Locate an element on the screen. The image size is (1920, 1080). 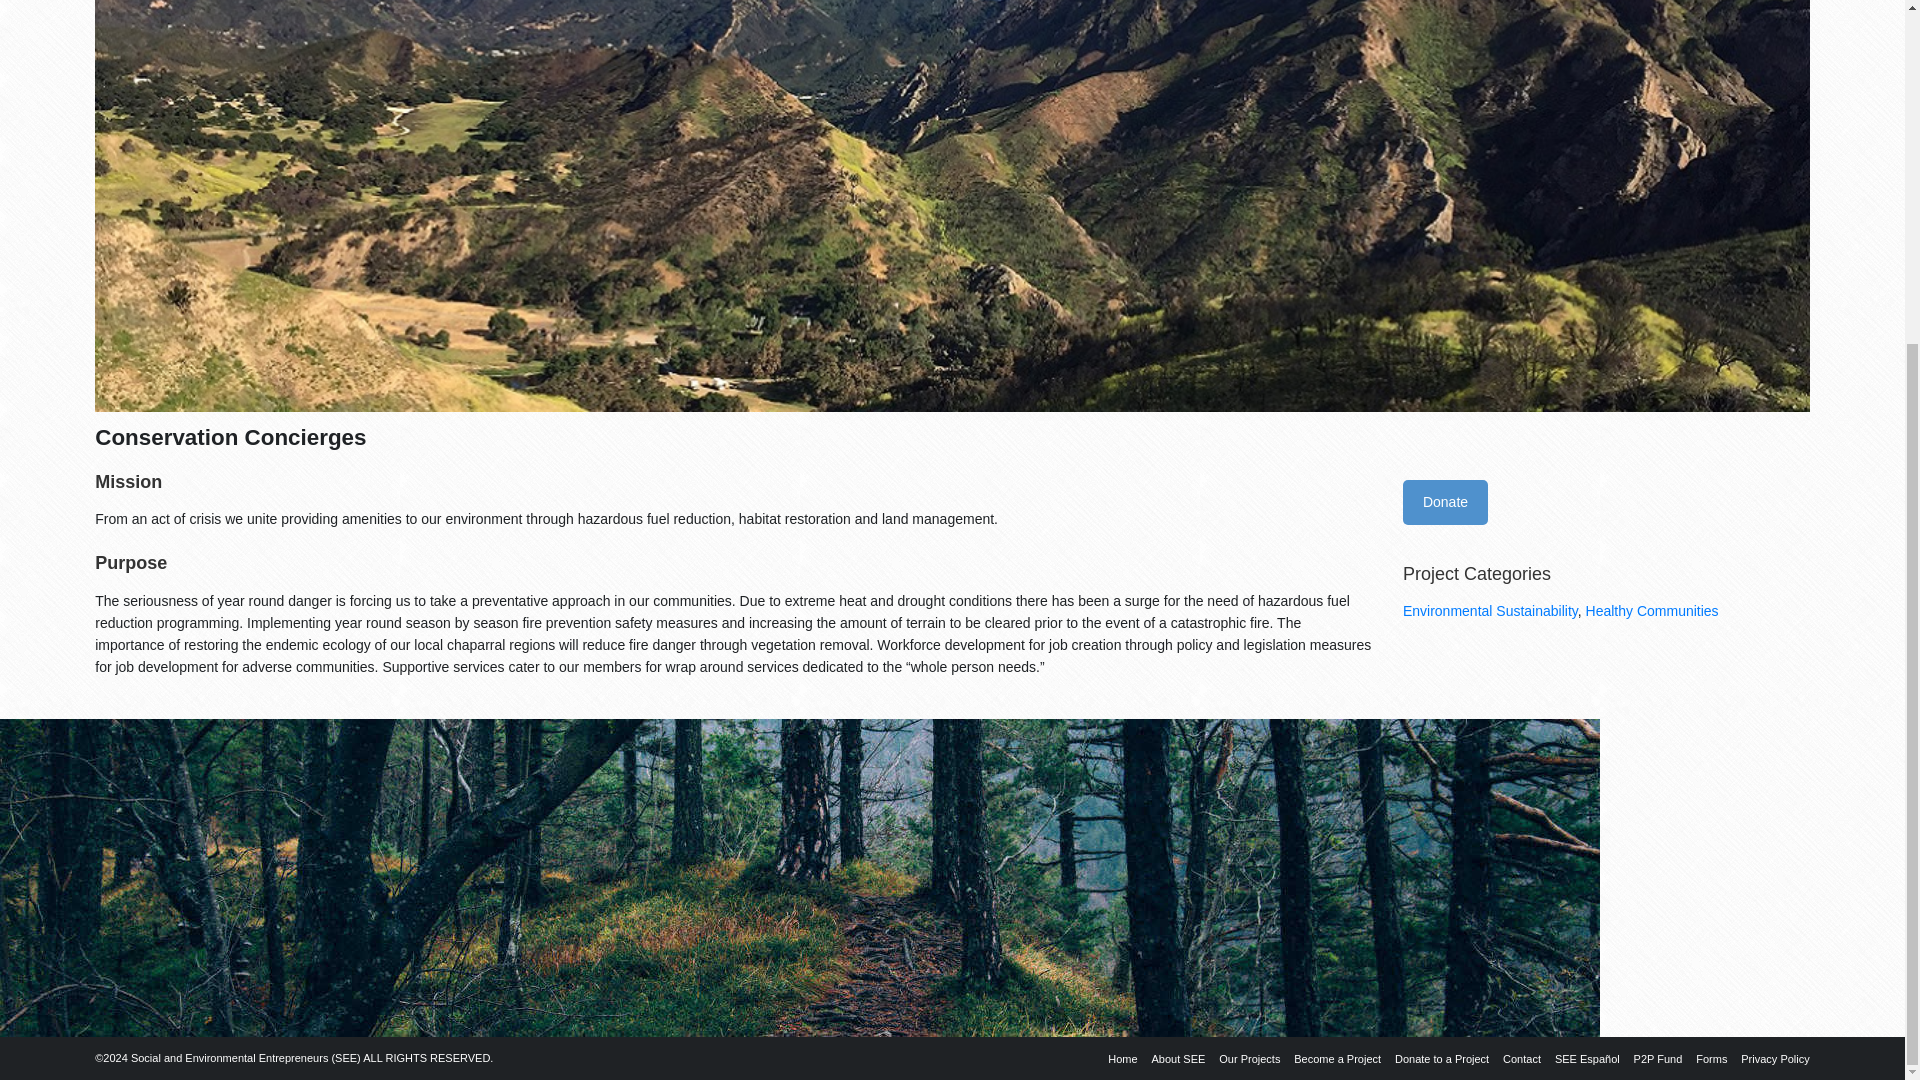
Donate is located at coordinates (1446, 502).